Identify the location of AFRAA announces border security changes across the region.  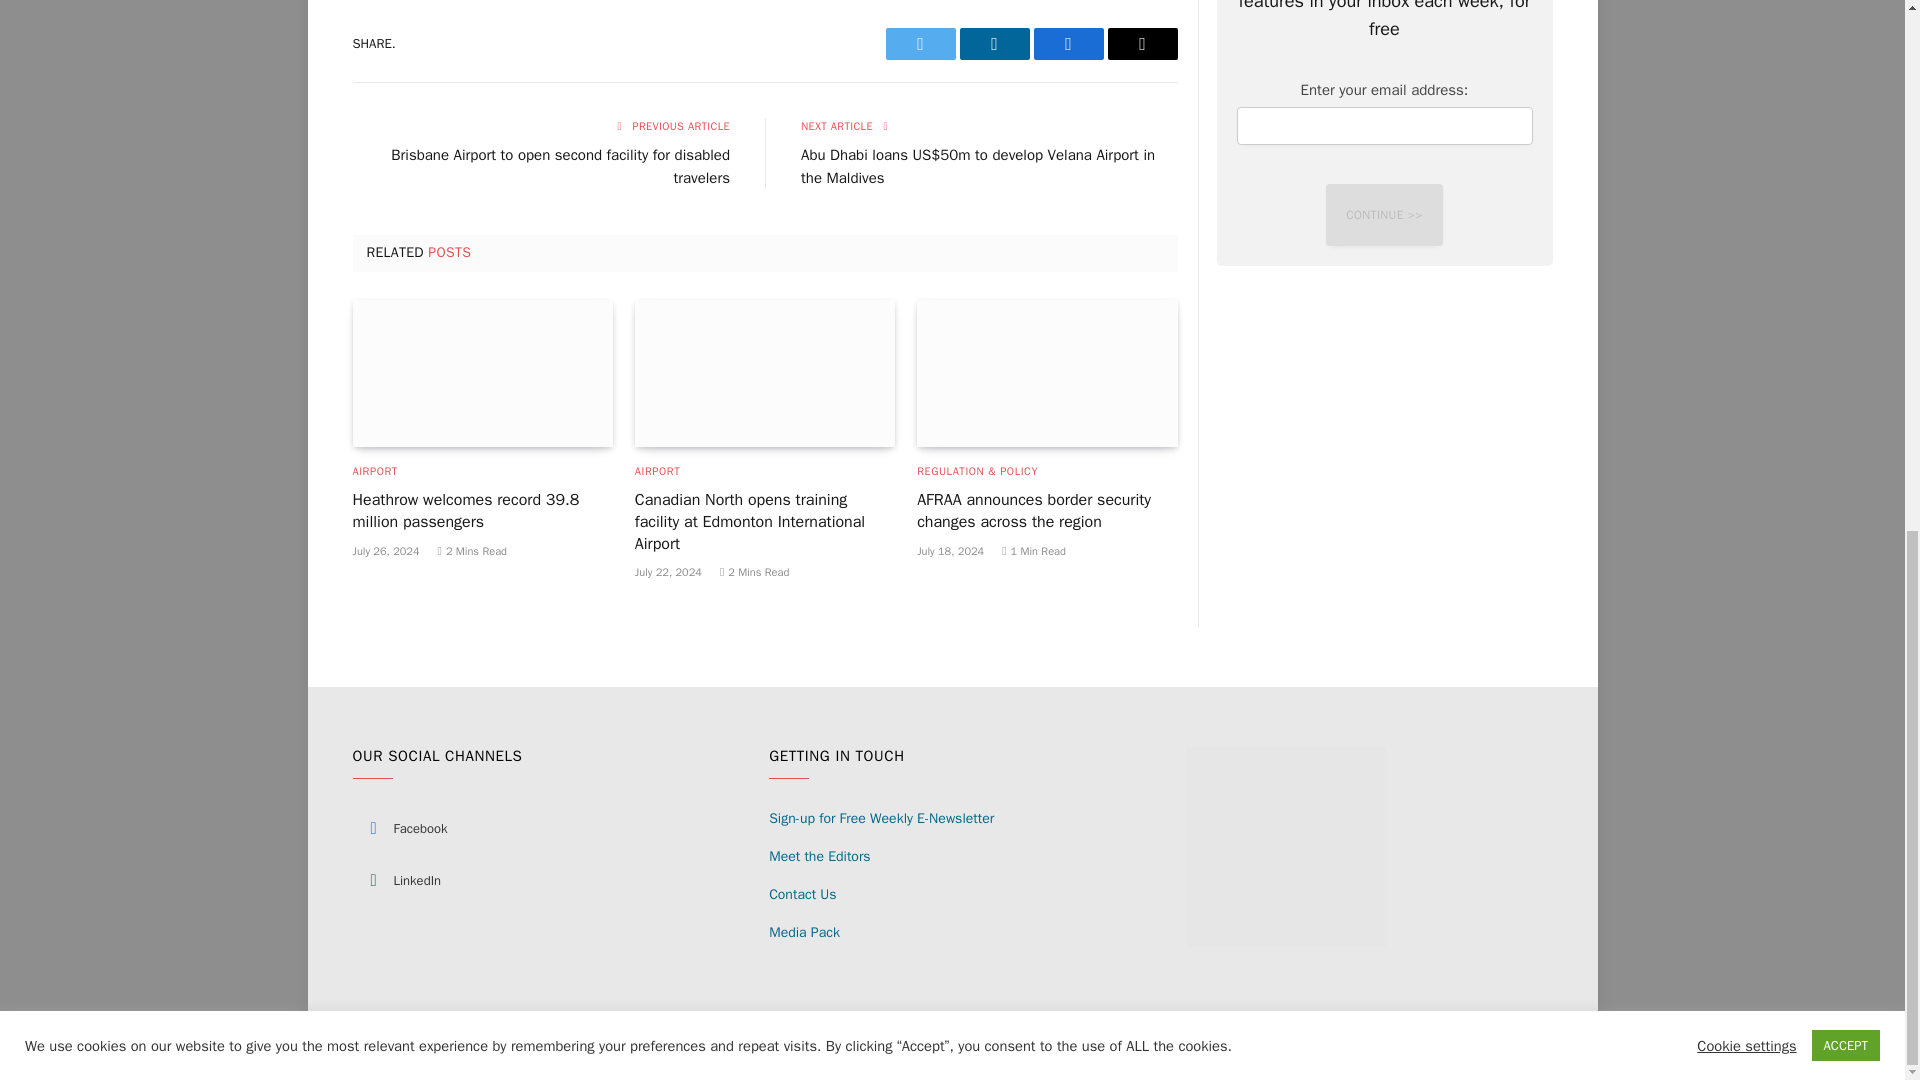
(1046, 373).